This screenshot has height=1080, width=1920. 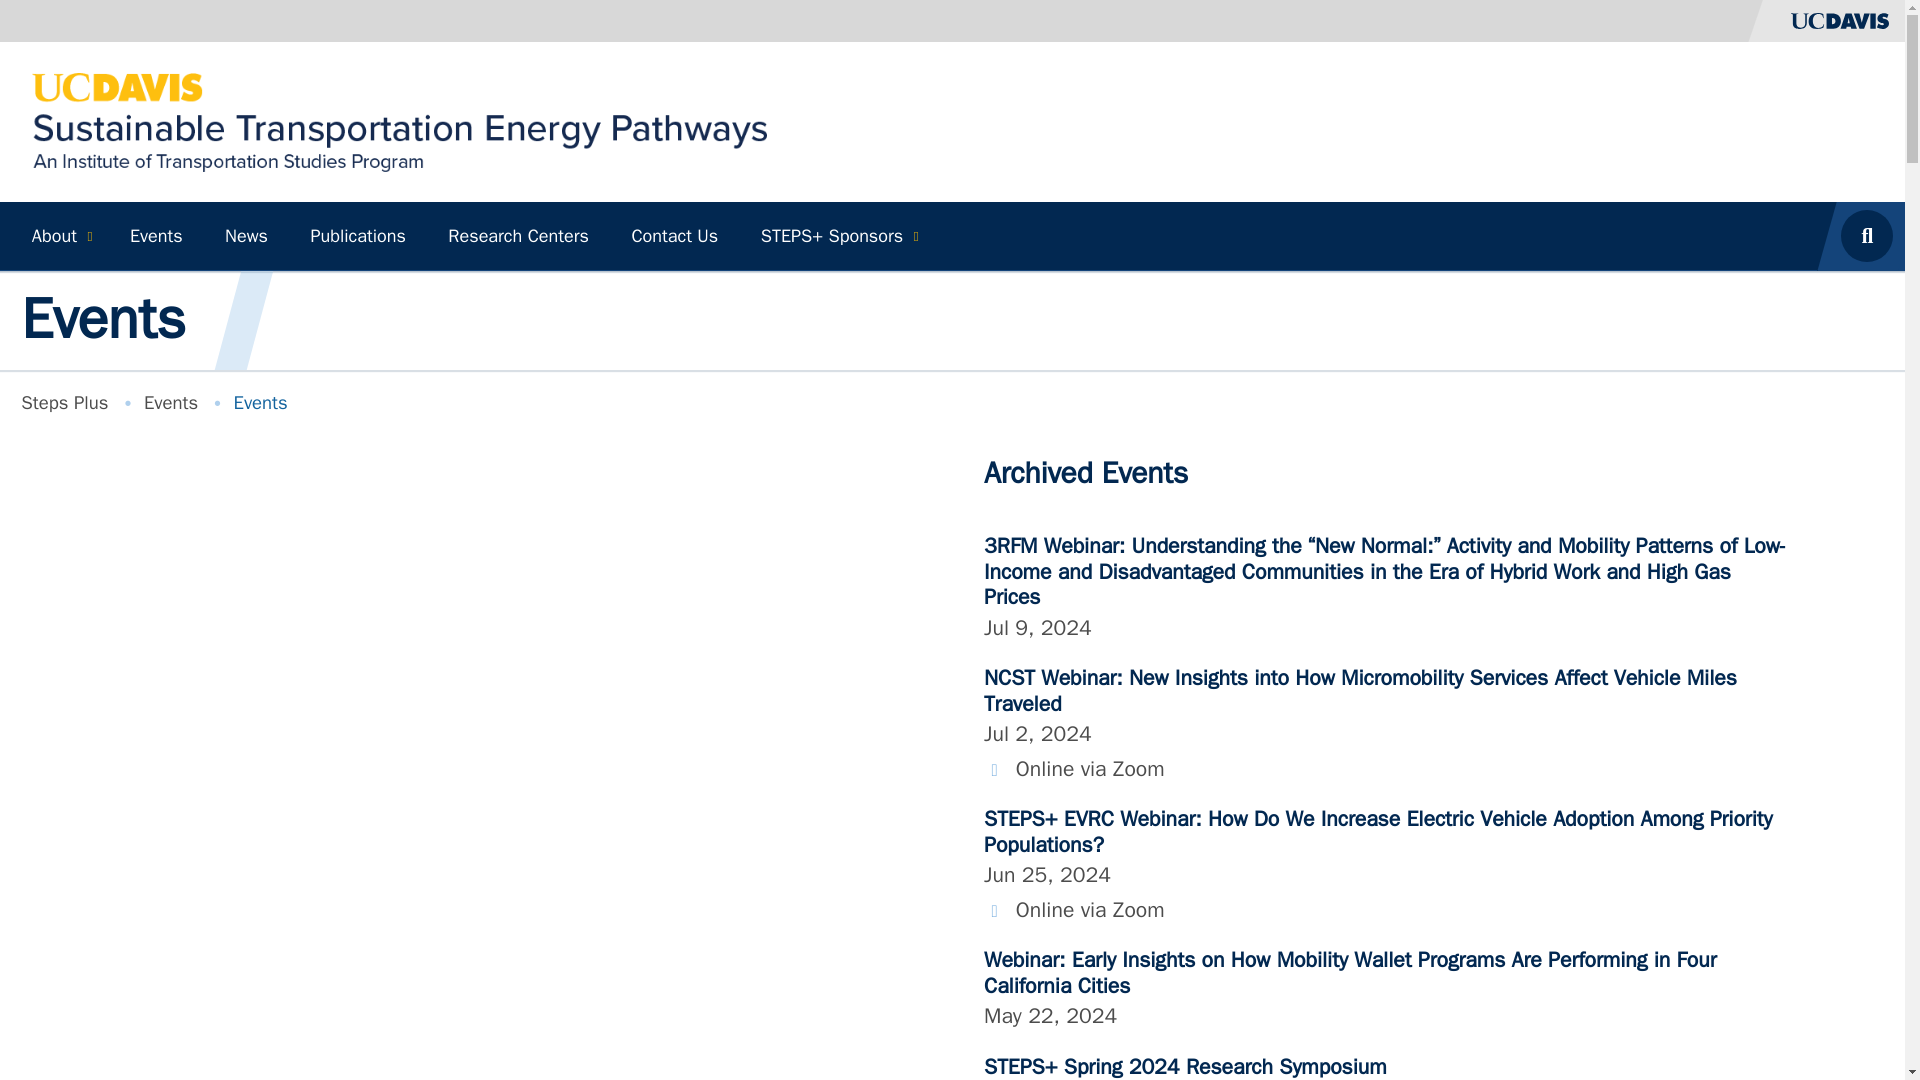 What do you see at coordinates (518, 236) in the screenshot?
I see `Research Centers` at bounding box center [518, 236].